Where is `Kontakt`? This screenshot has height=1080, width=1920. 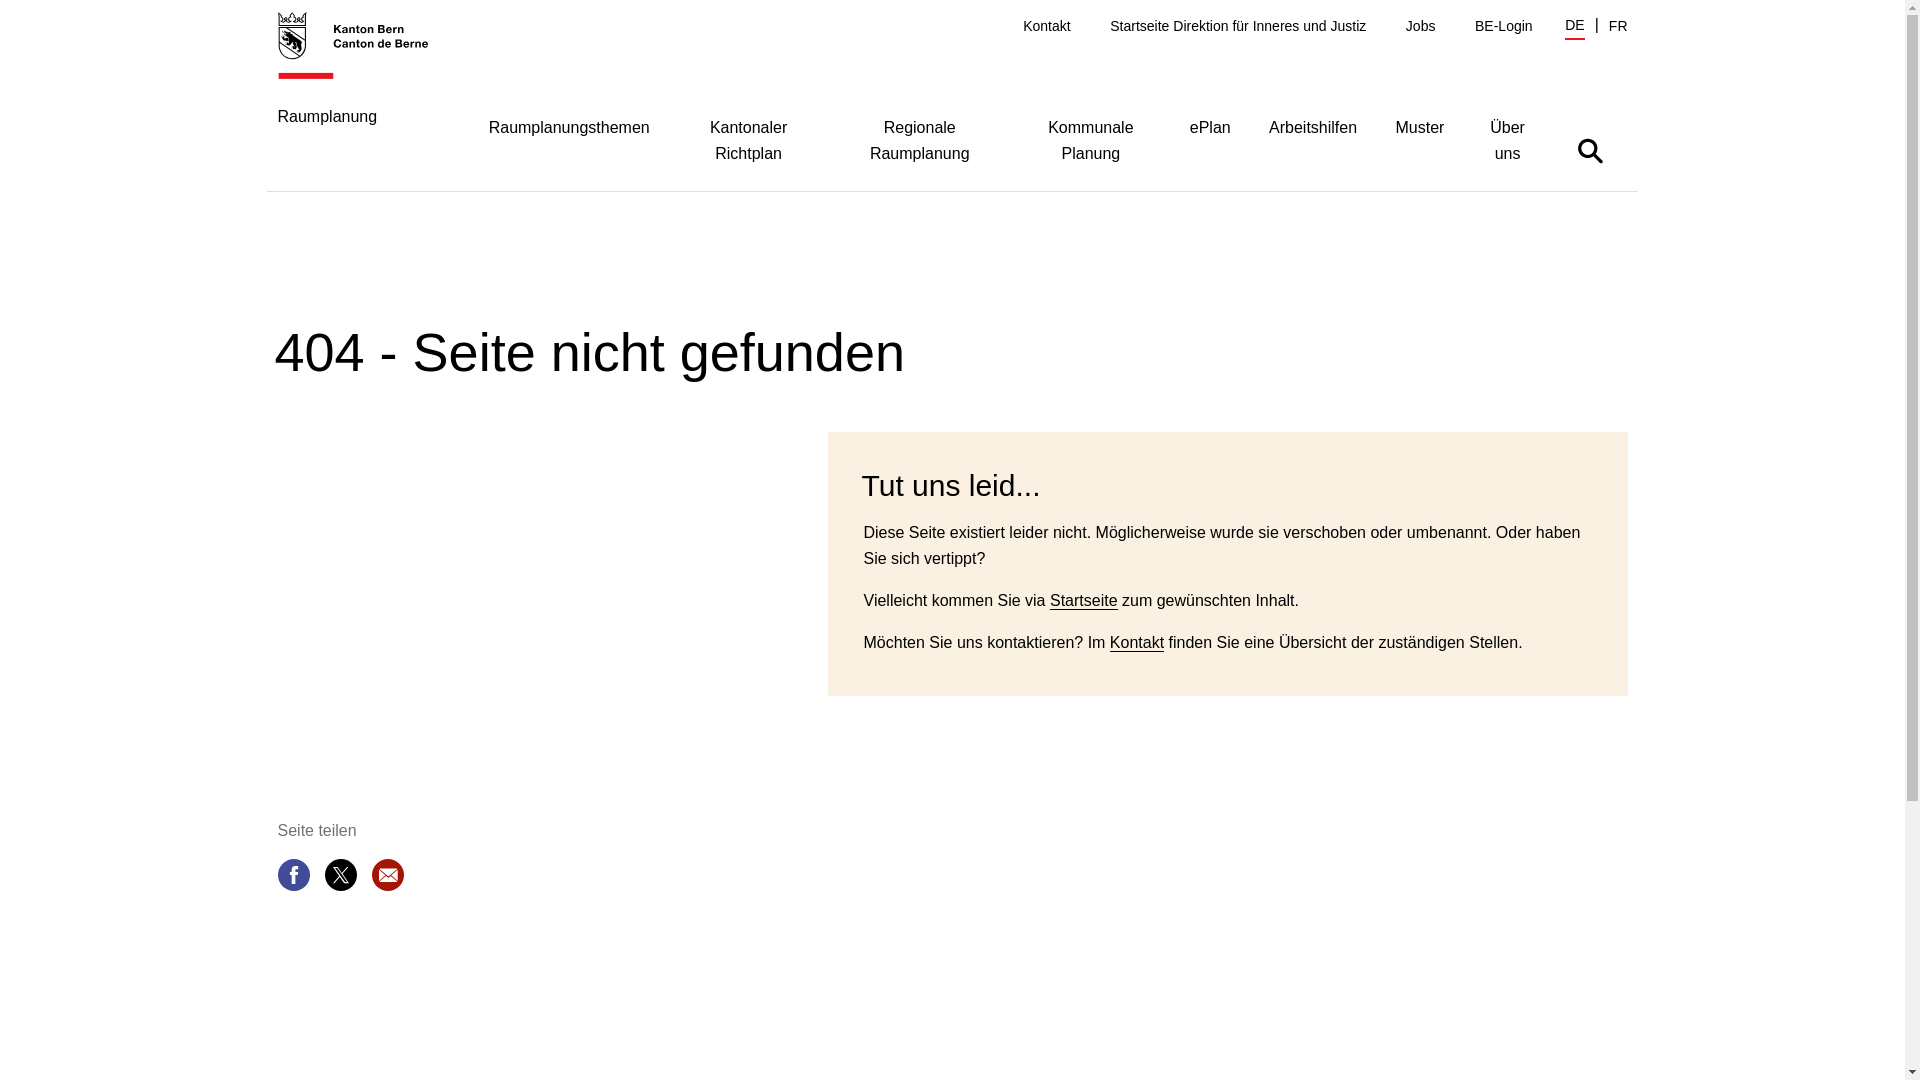 Kontakt is located at coordinates (1046, 26).